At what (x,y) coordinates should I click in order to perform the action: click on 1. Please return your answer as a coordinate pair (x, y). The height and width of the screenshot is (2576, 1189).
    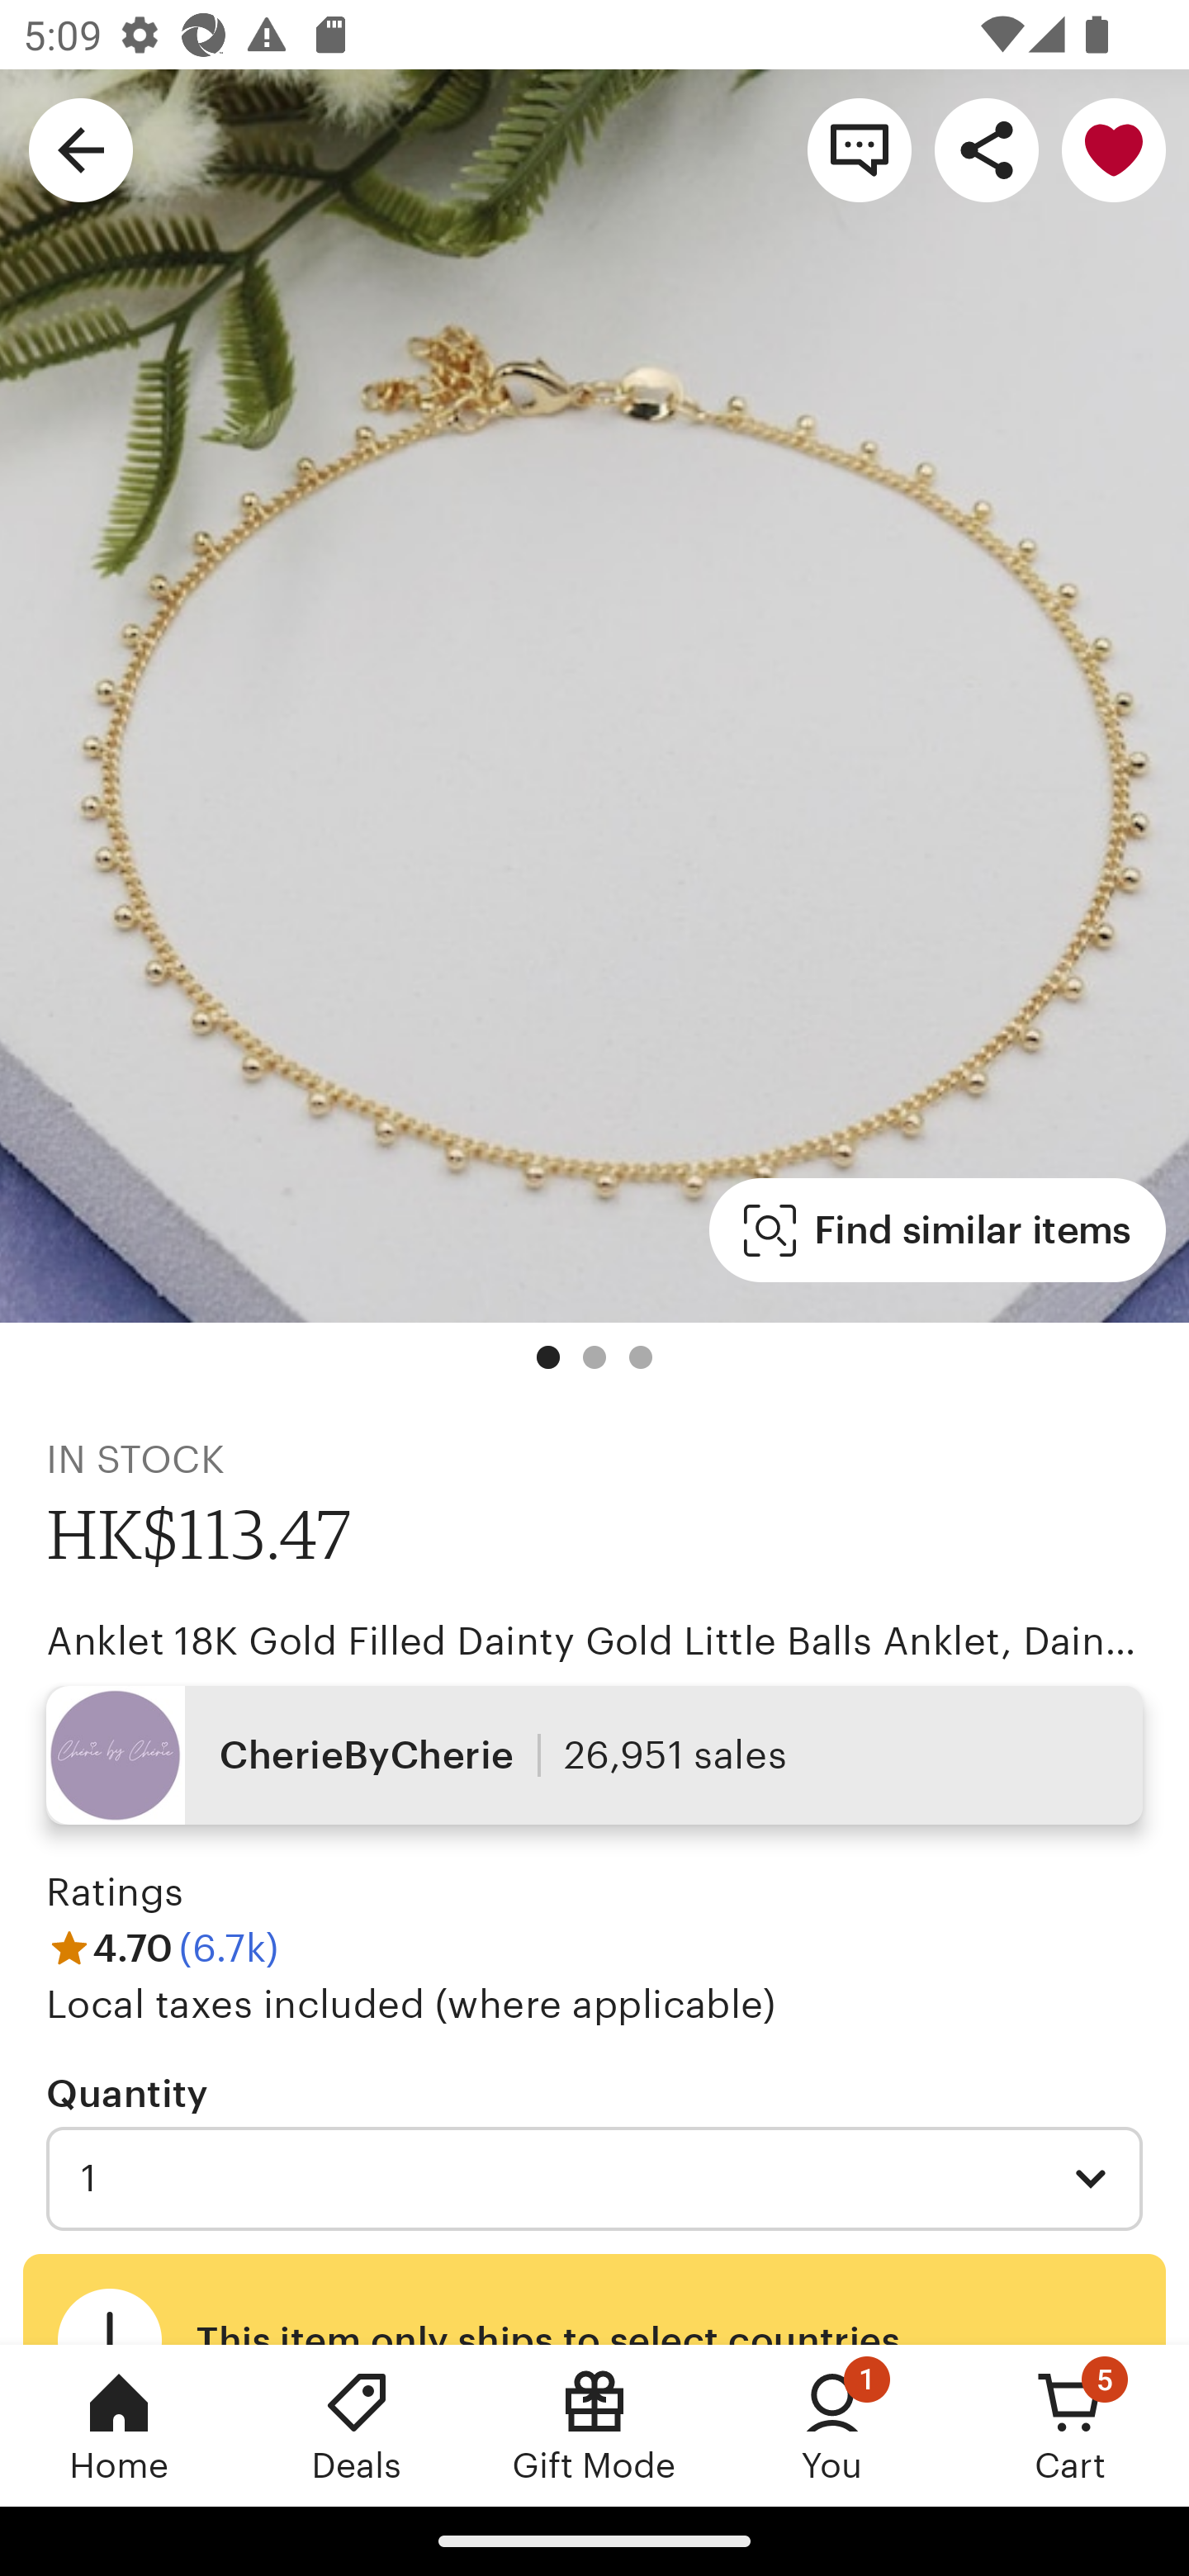
    Looking at the image, I should click on (594, 2179).